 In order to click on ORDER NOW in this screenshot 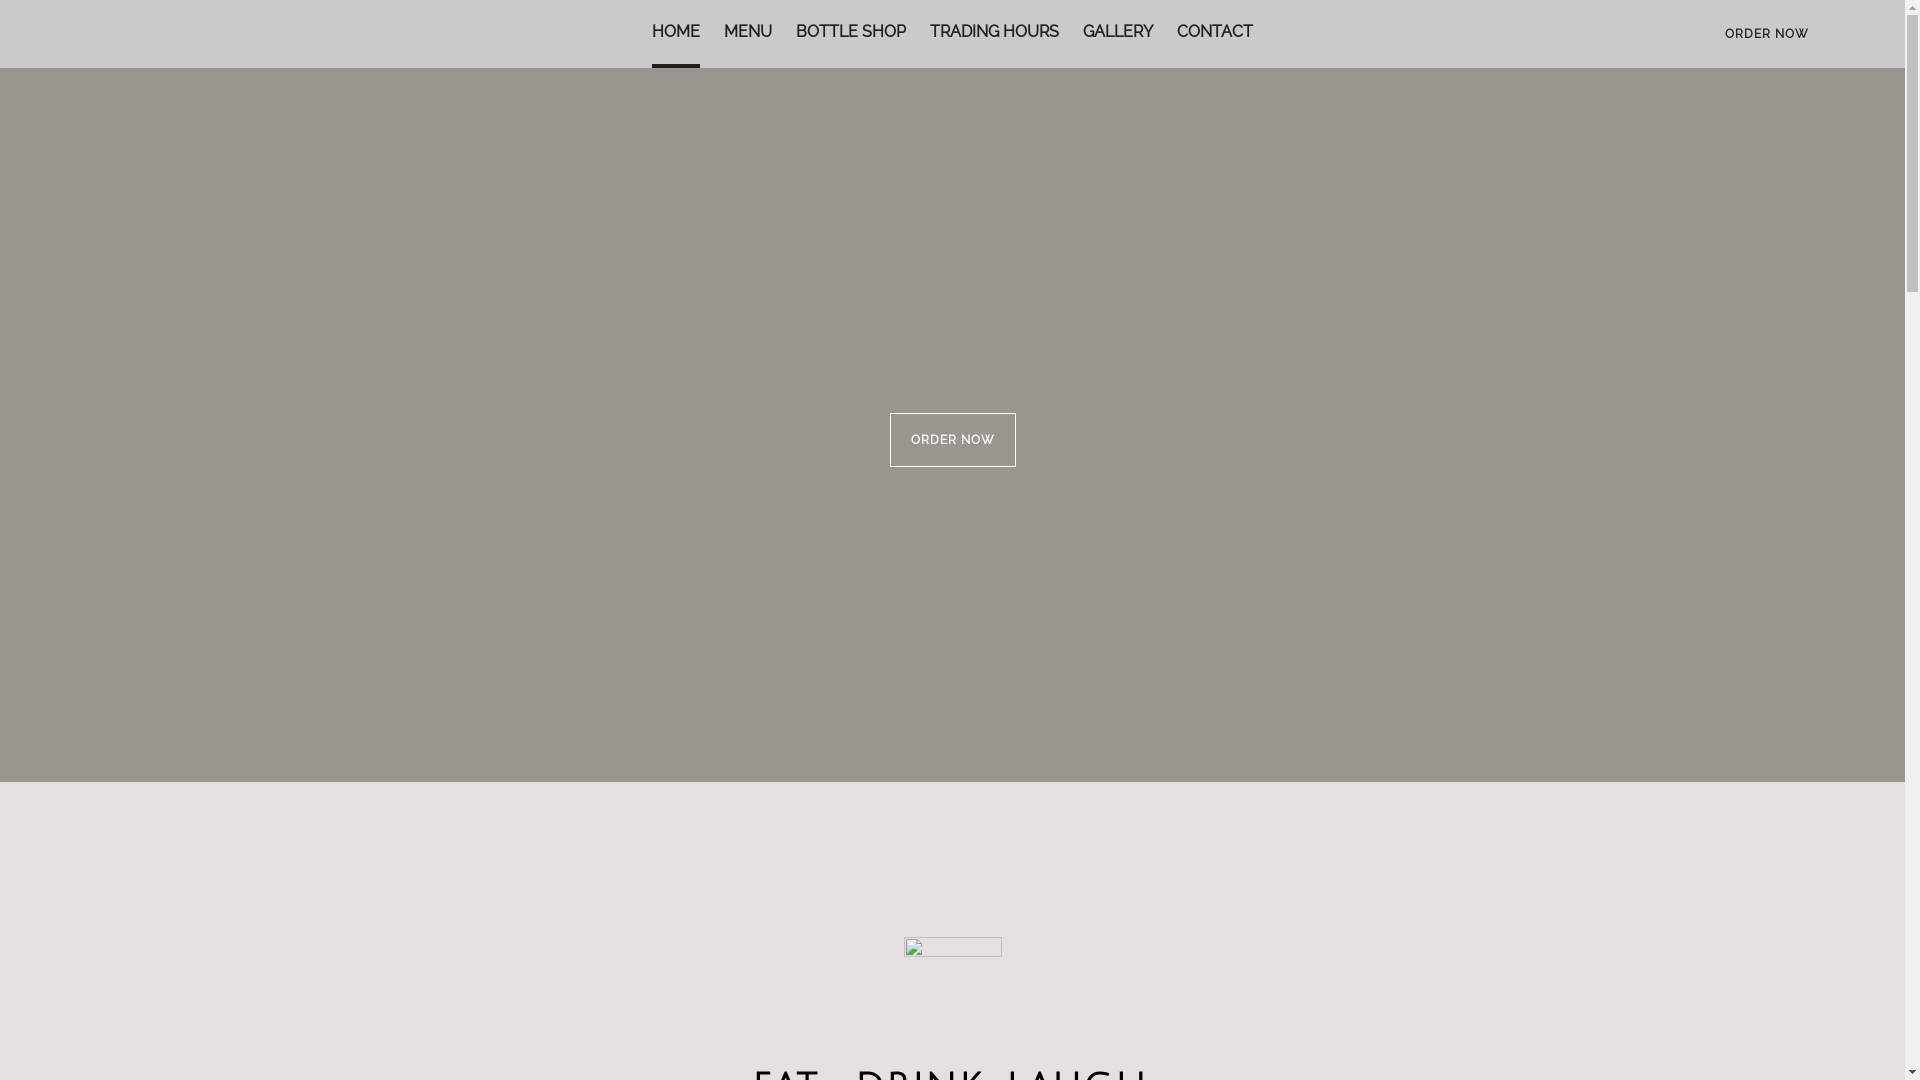, I will do `click(953, 440)`.